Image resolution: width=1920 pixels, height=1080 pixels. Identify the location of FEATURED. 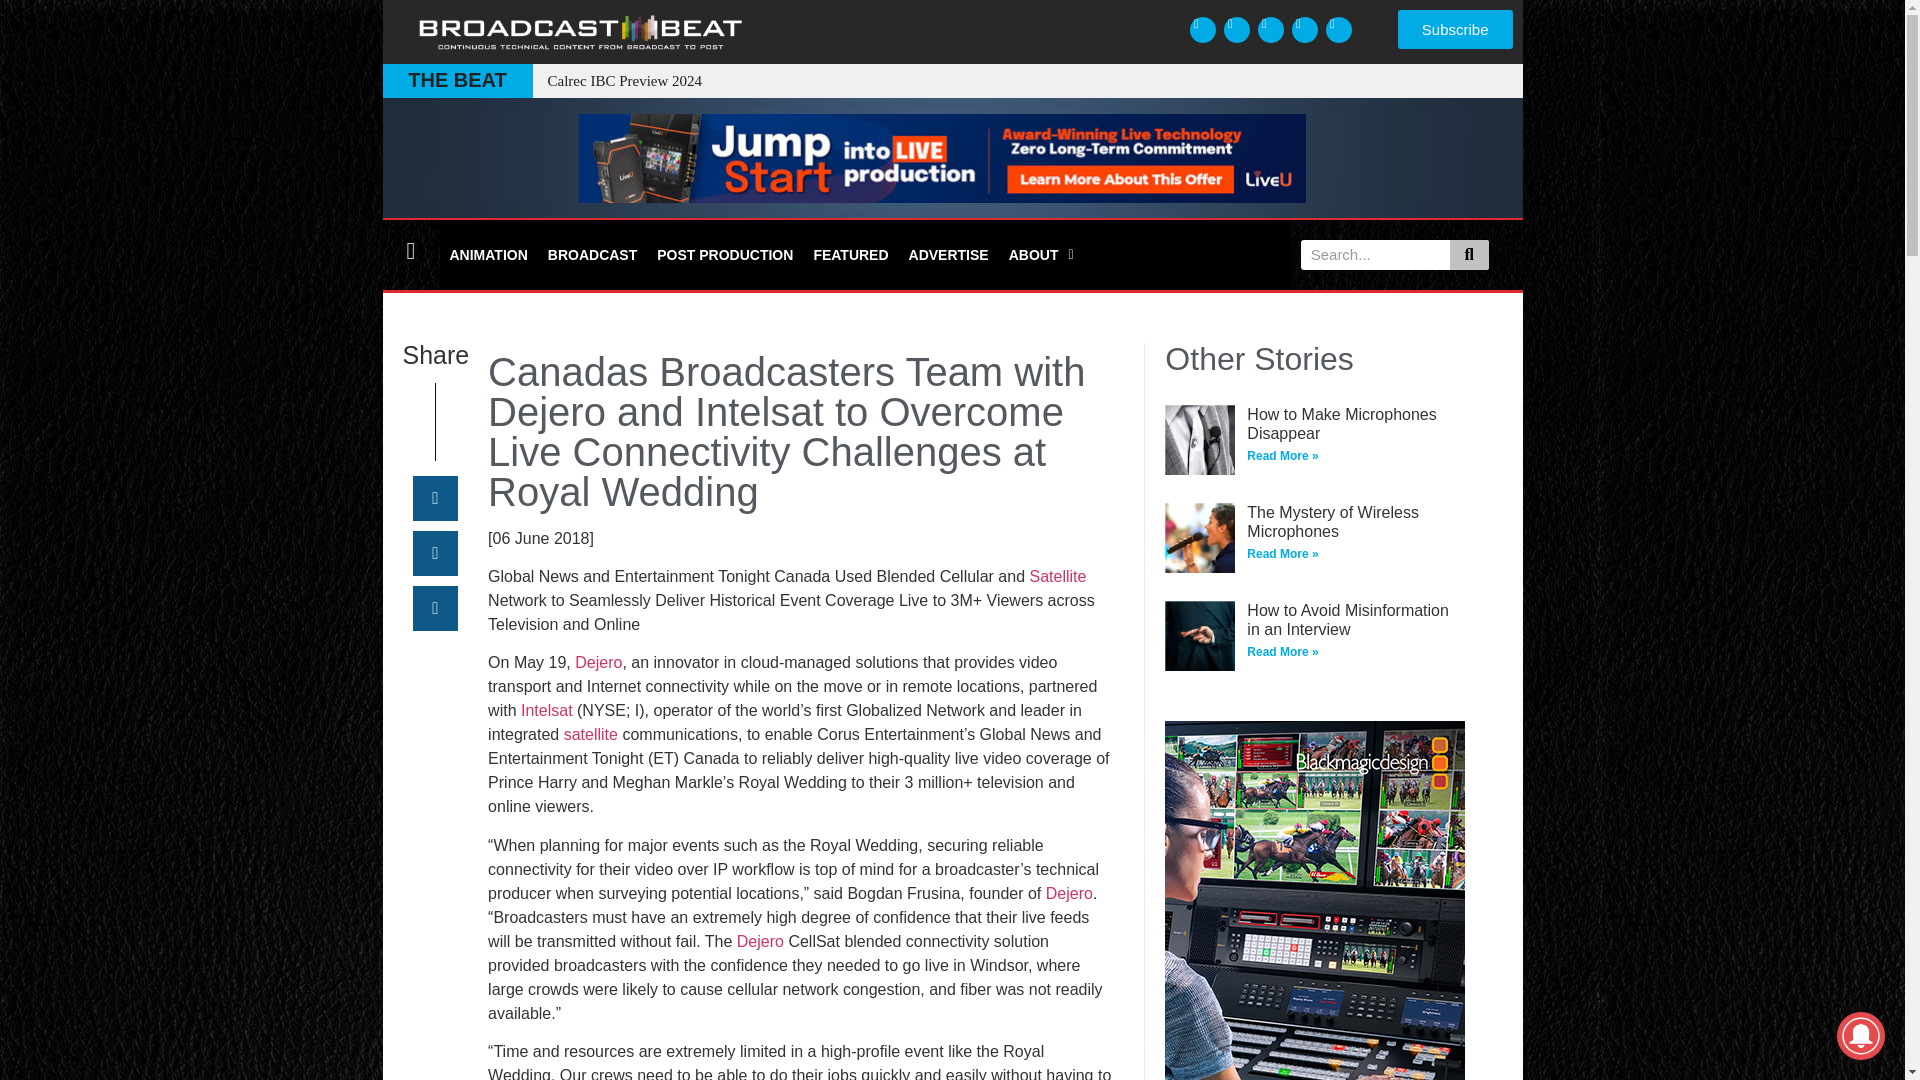
(850, 255).